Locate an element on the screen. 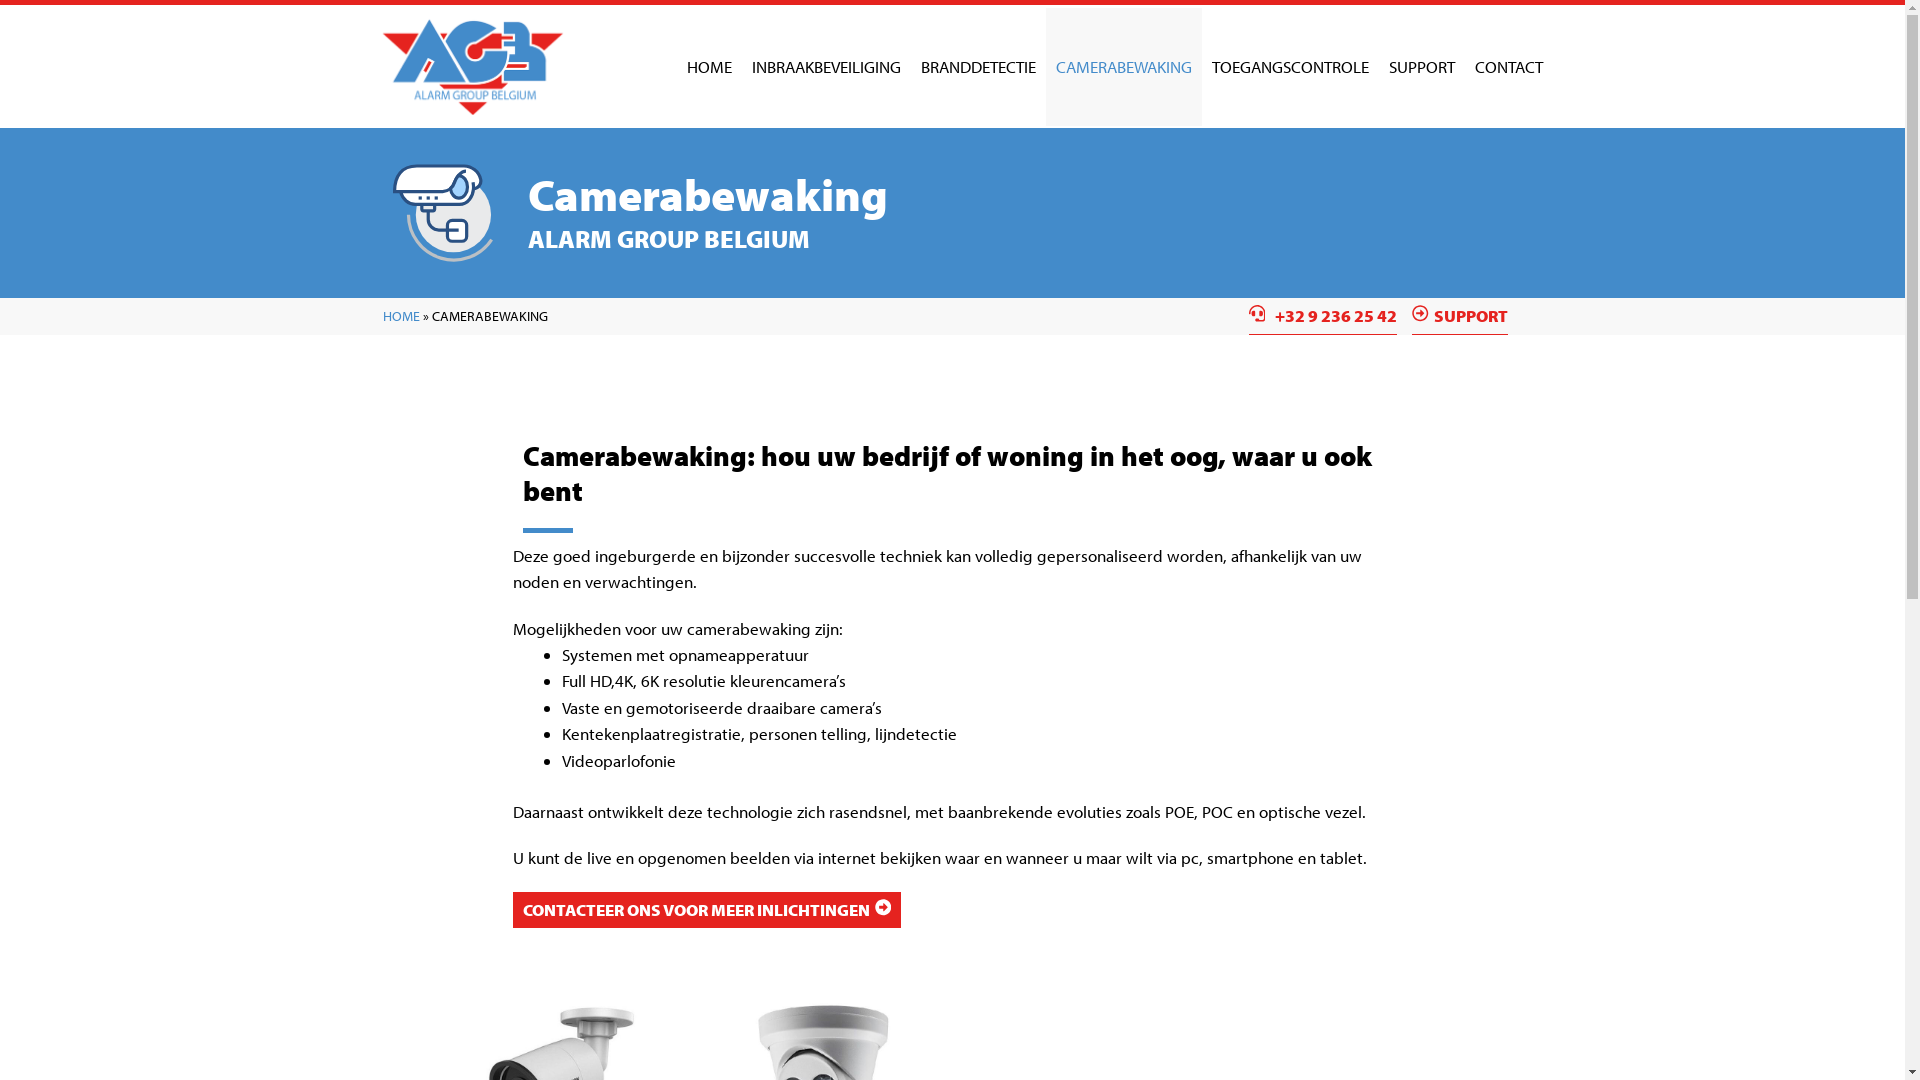  HOME is located at coordinates (400, 316).